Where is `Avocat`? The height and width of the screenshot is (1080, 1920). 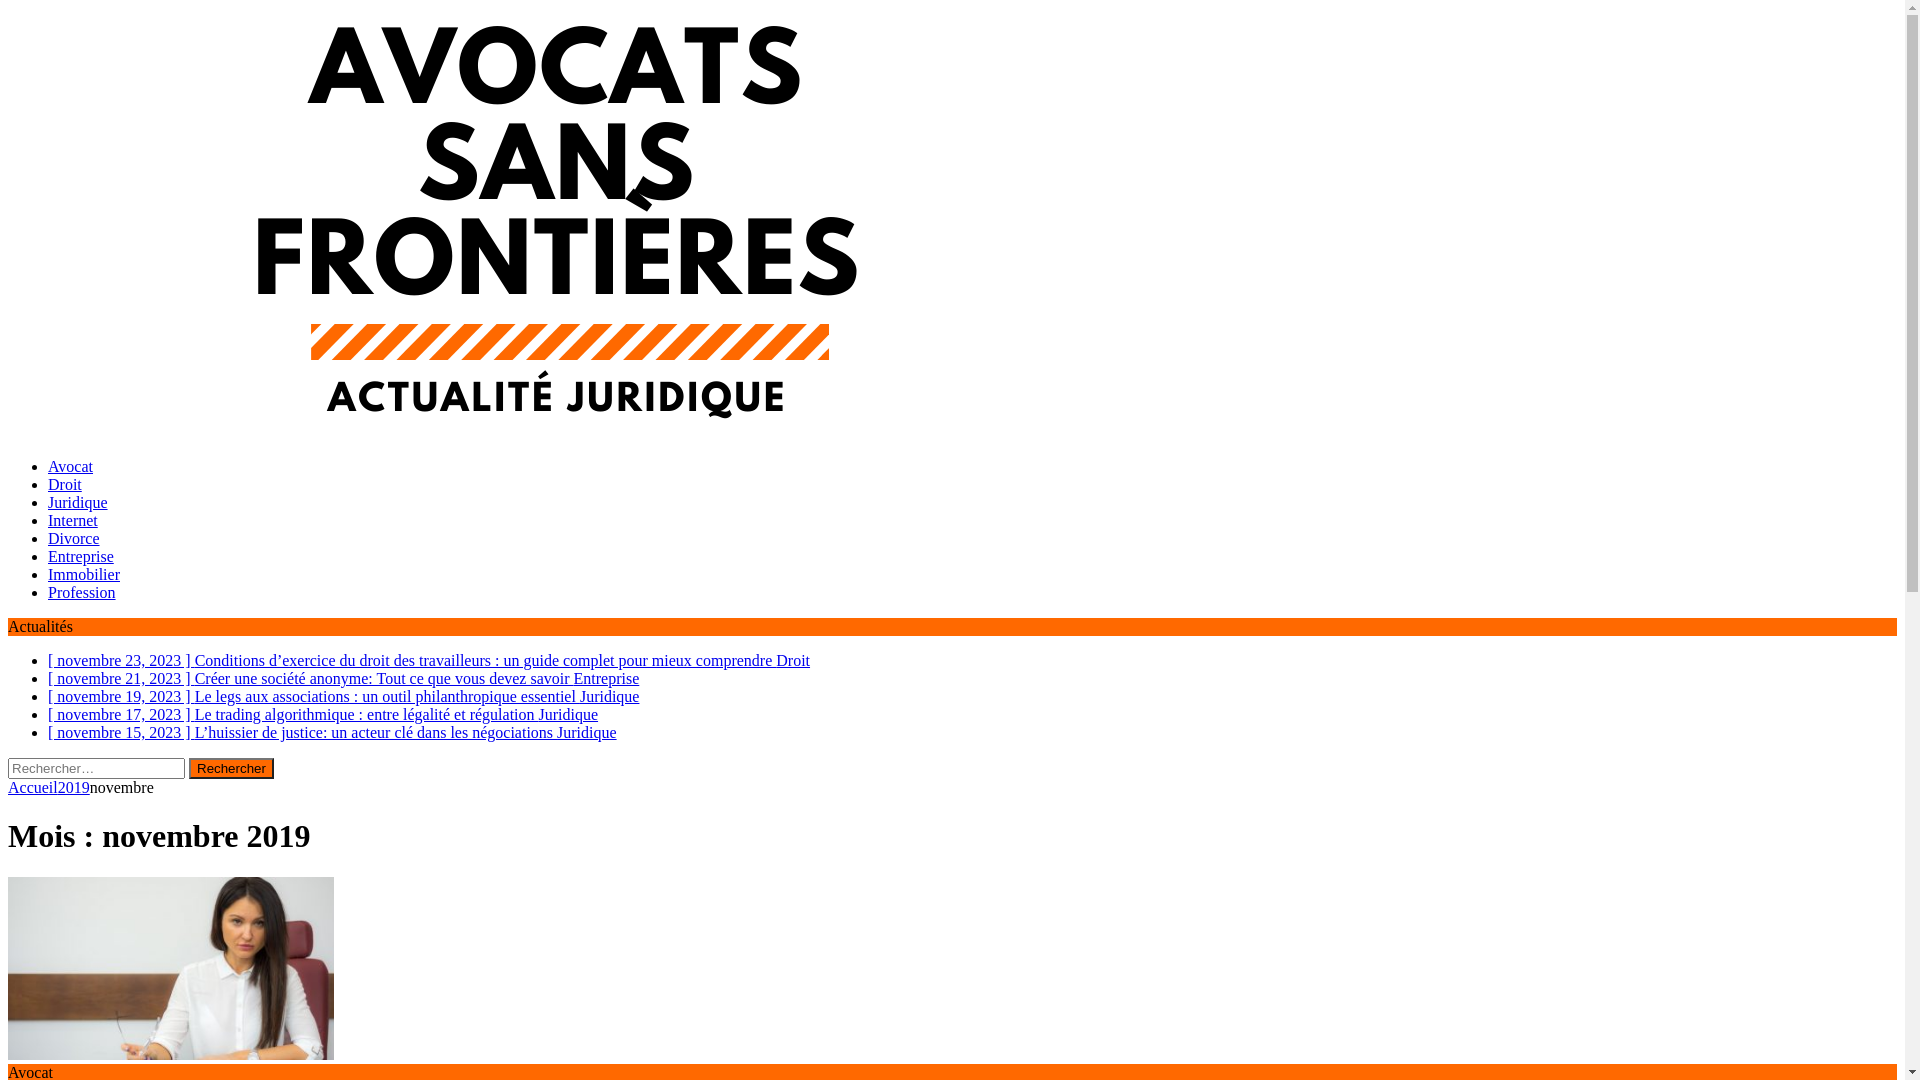 Avocat is located at coordinates (70, 466).